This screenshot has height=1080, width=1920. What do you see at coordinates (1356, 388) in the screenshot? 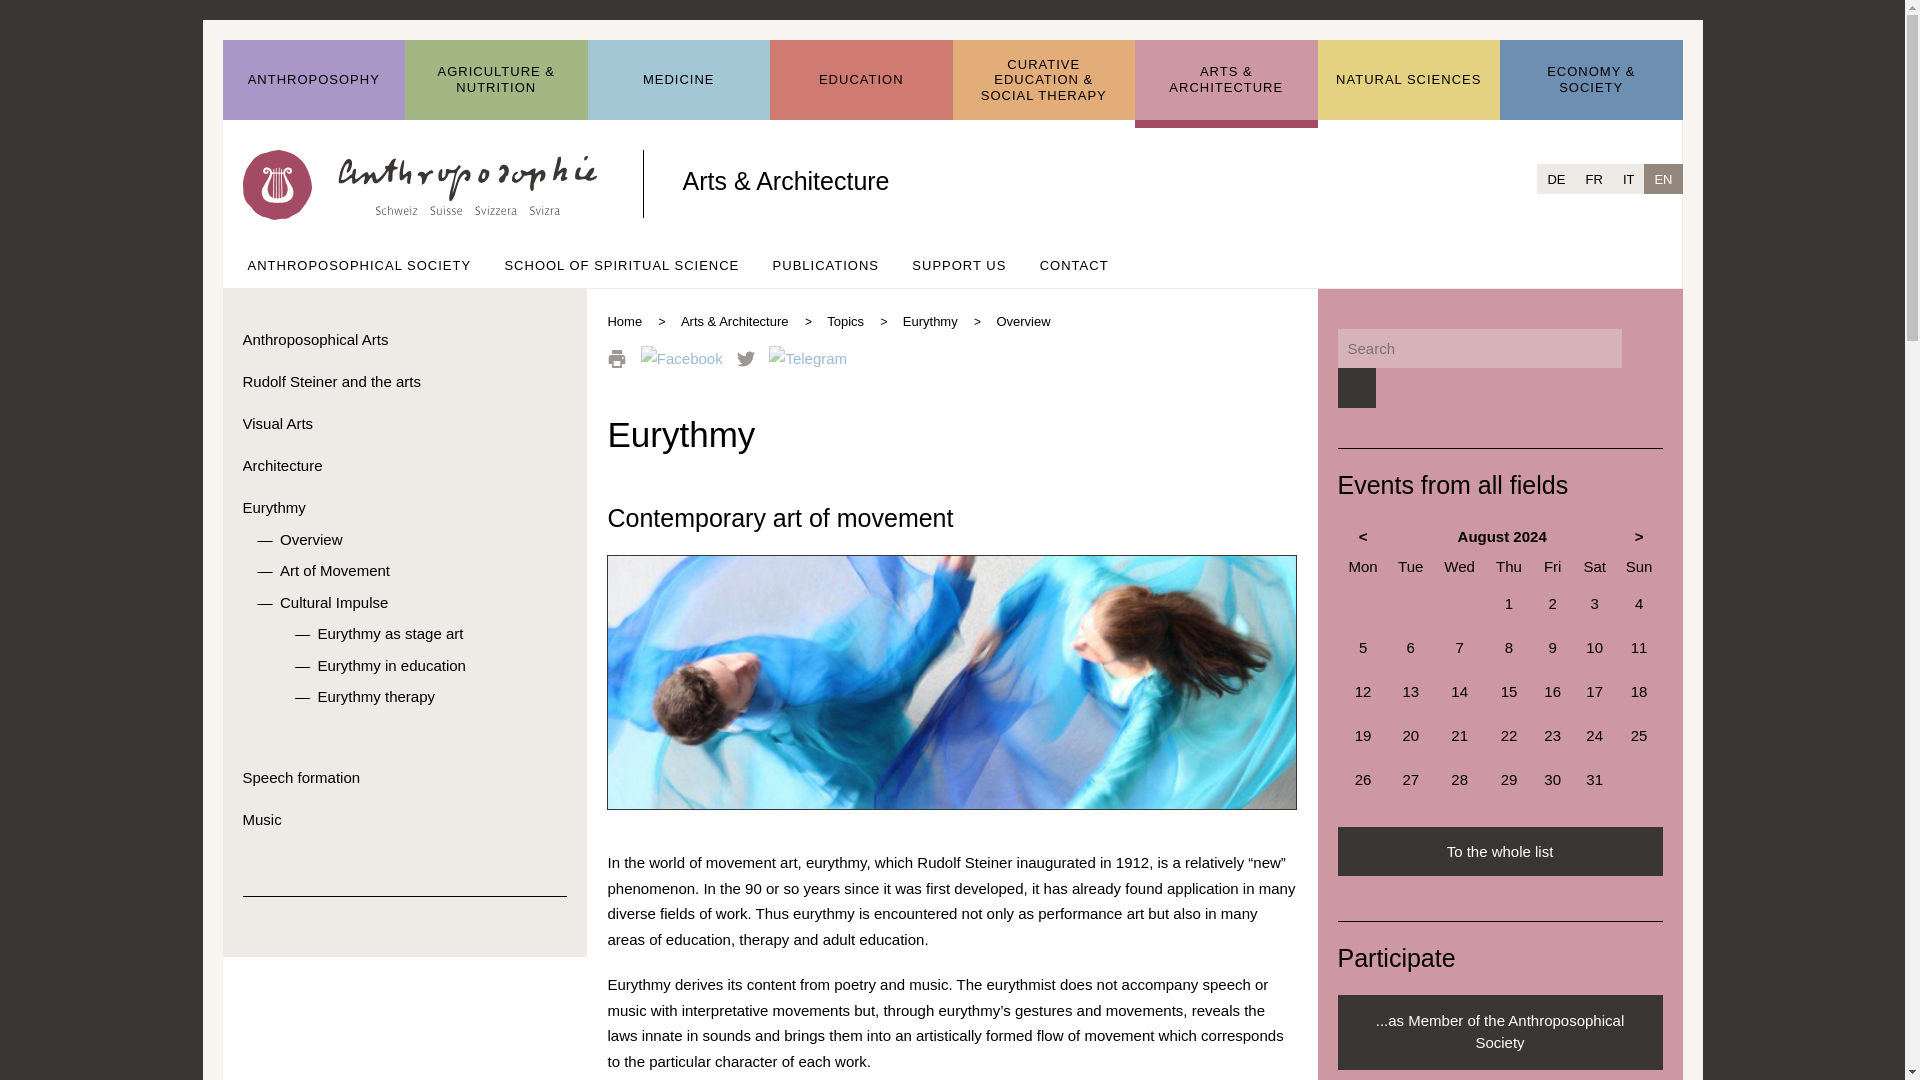
I see `Search` at bounding box center [1356, 388].